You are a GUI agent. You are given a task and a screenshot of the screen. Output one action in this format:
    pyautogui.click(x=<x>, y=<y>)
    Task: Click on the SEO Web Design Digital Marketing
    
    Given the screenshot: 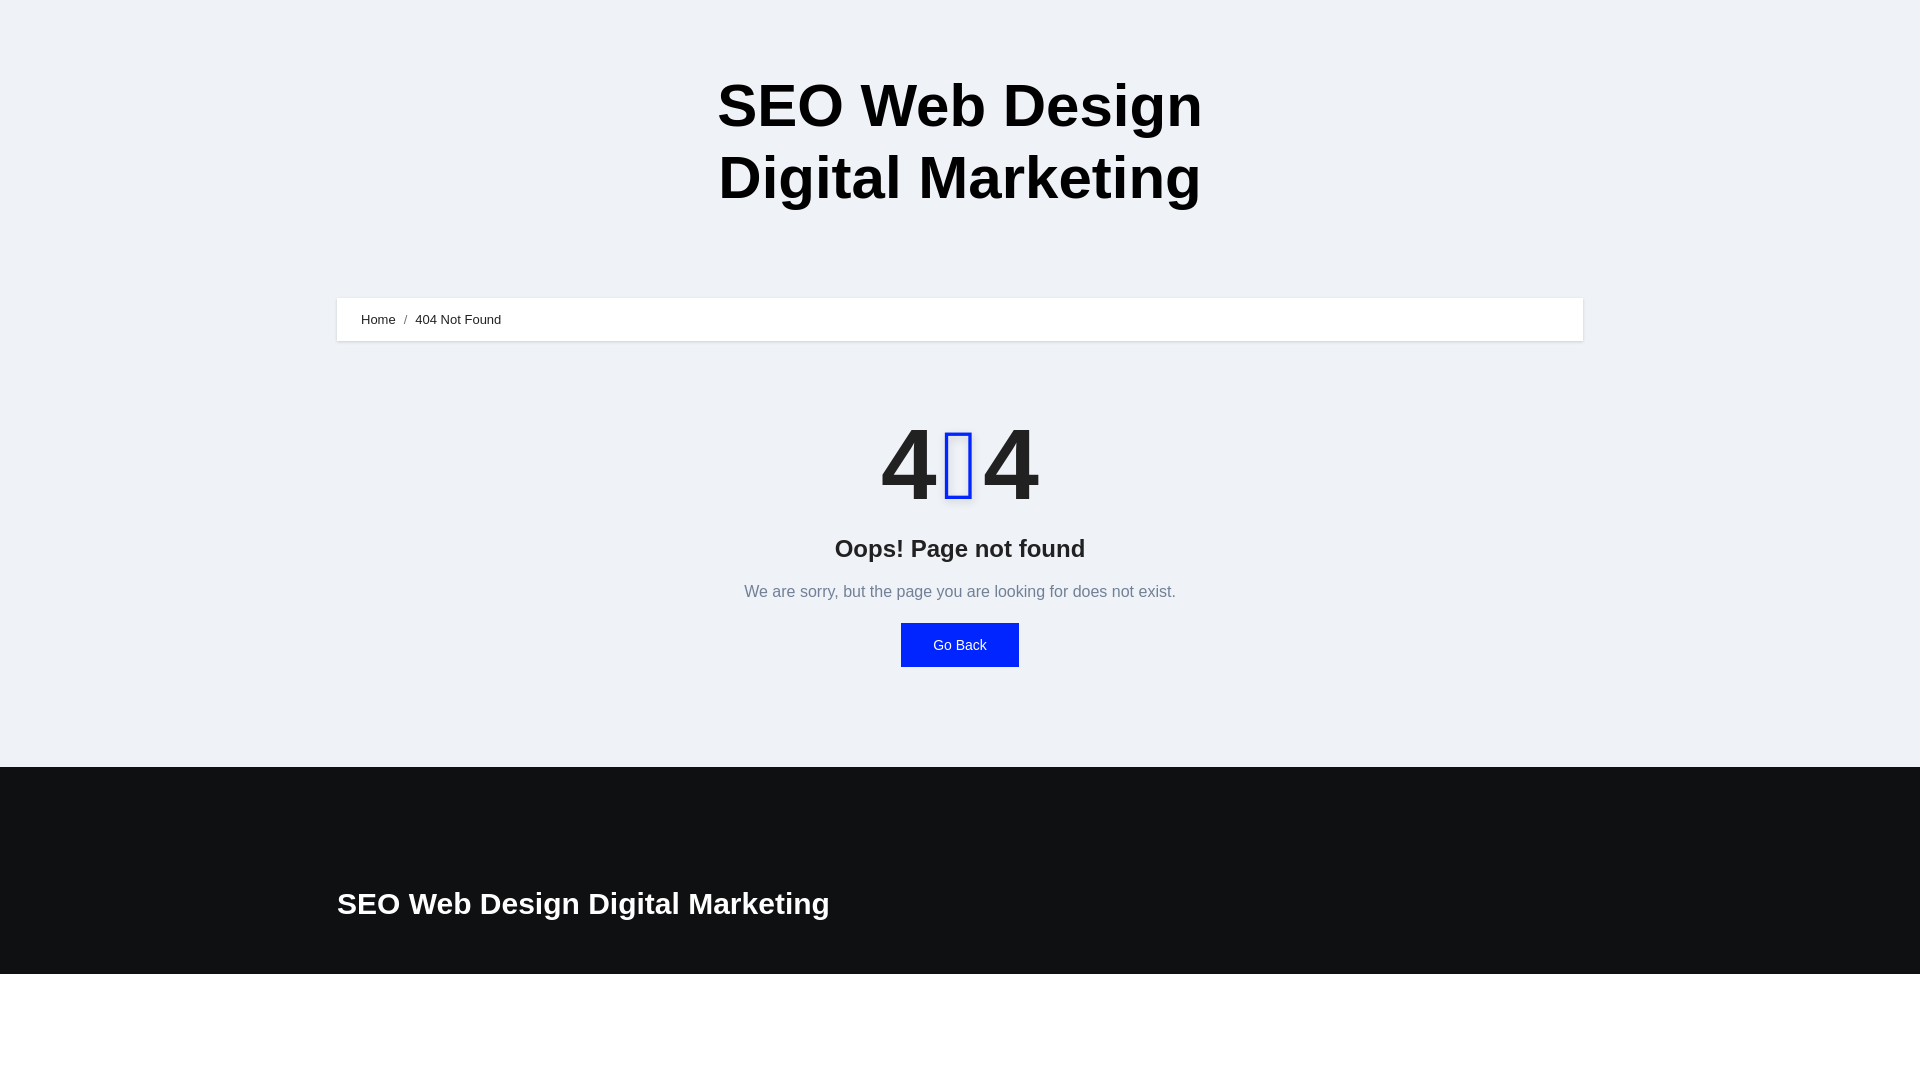 What is the action you would take?
    pyautogui.click(x=960, y=141)
    